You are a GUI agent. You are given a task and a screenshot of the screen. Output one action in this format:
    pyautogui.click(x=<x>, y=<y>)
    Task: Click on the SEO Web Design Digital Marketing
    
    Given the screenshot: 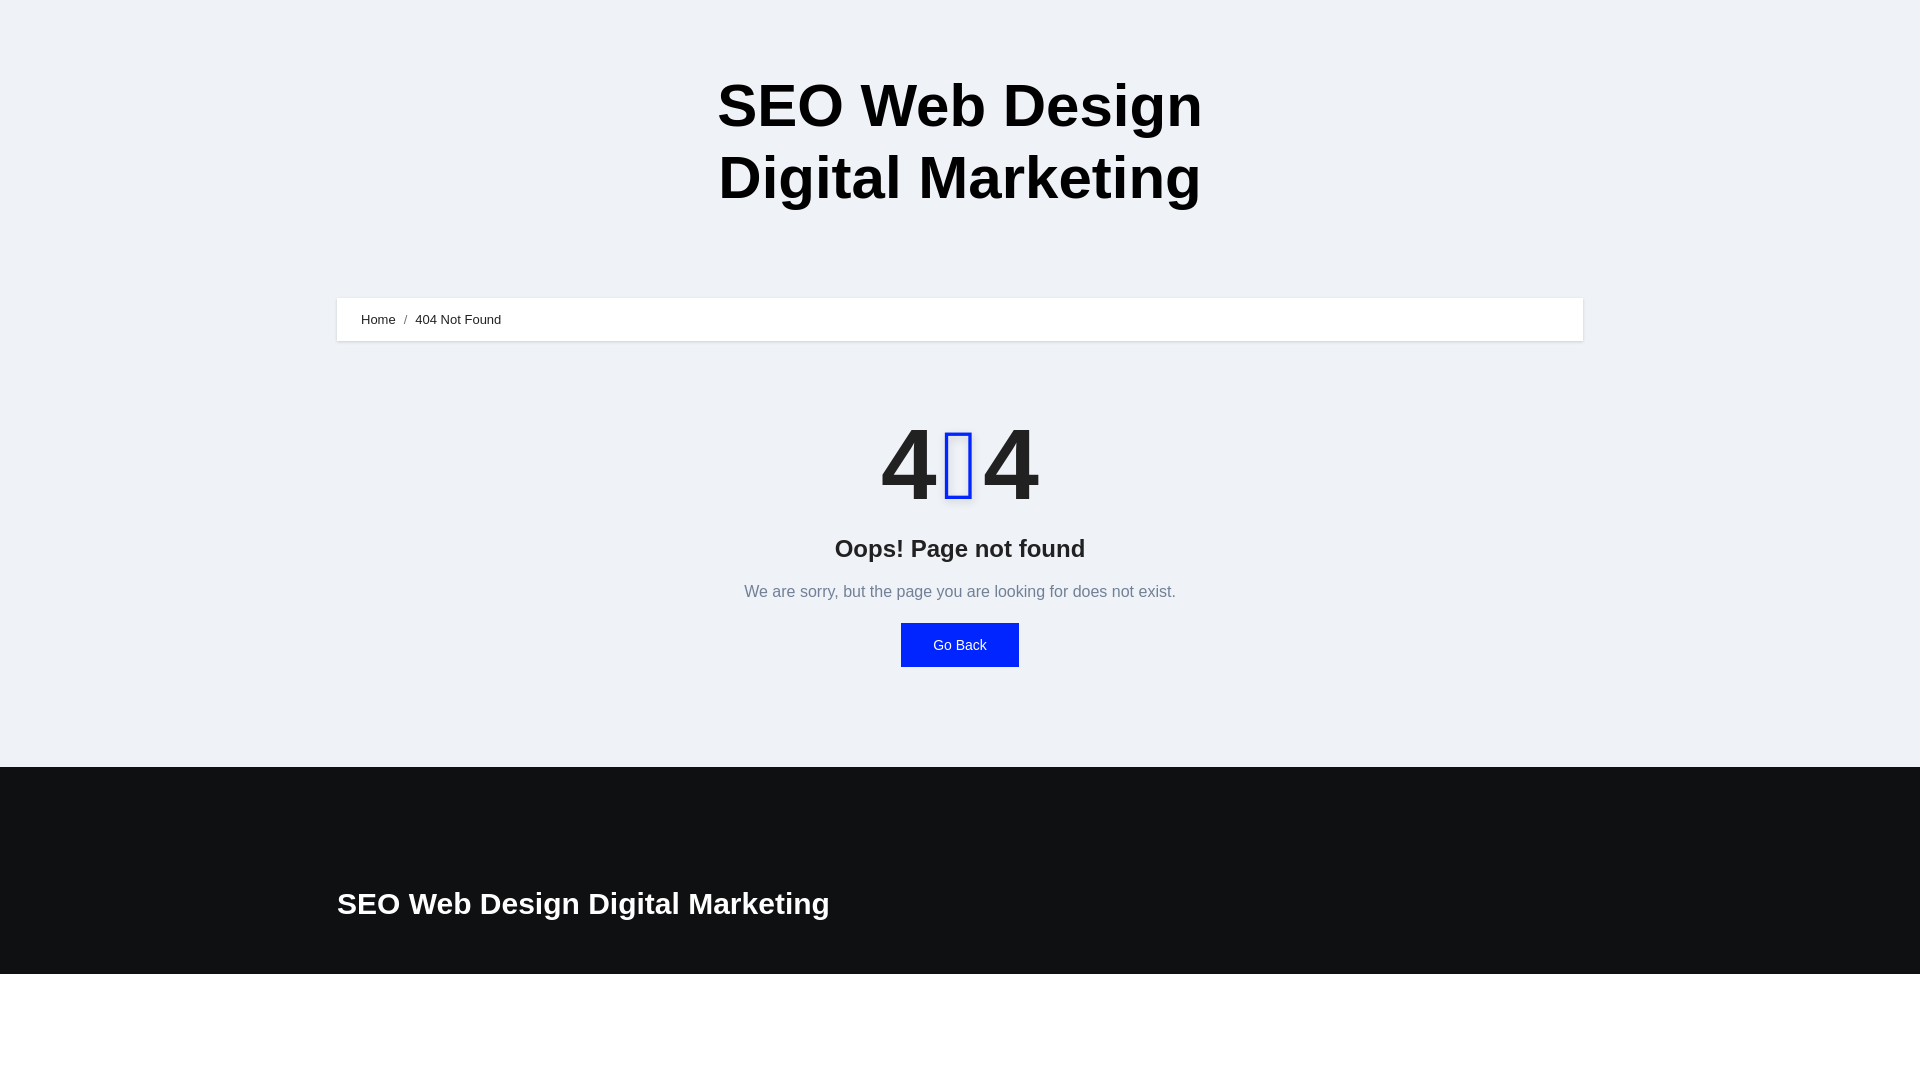 What is the action you would take?
    pyautogui.click(x=960, y=141)
    